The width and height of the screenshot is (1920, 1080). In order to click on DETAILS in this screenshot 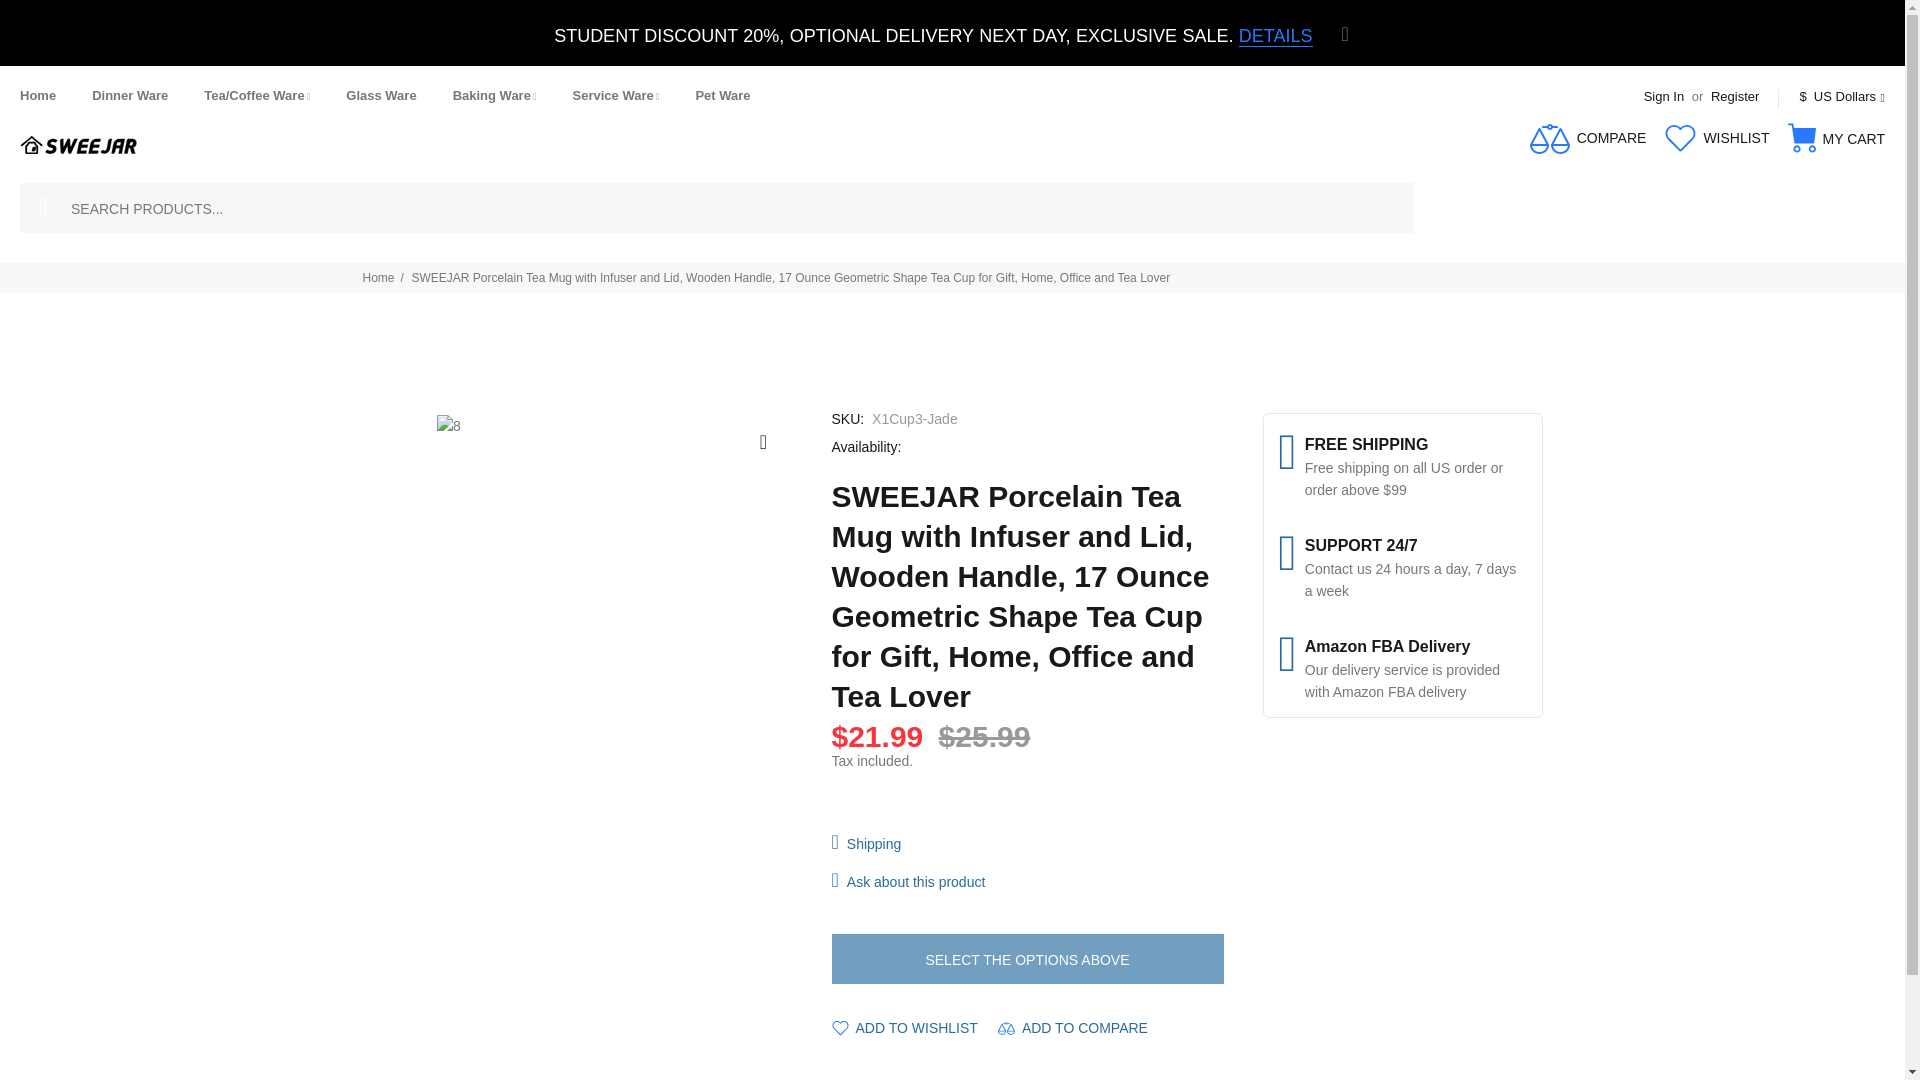, I will do `click(1276, 36)`.